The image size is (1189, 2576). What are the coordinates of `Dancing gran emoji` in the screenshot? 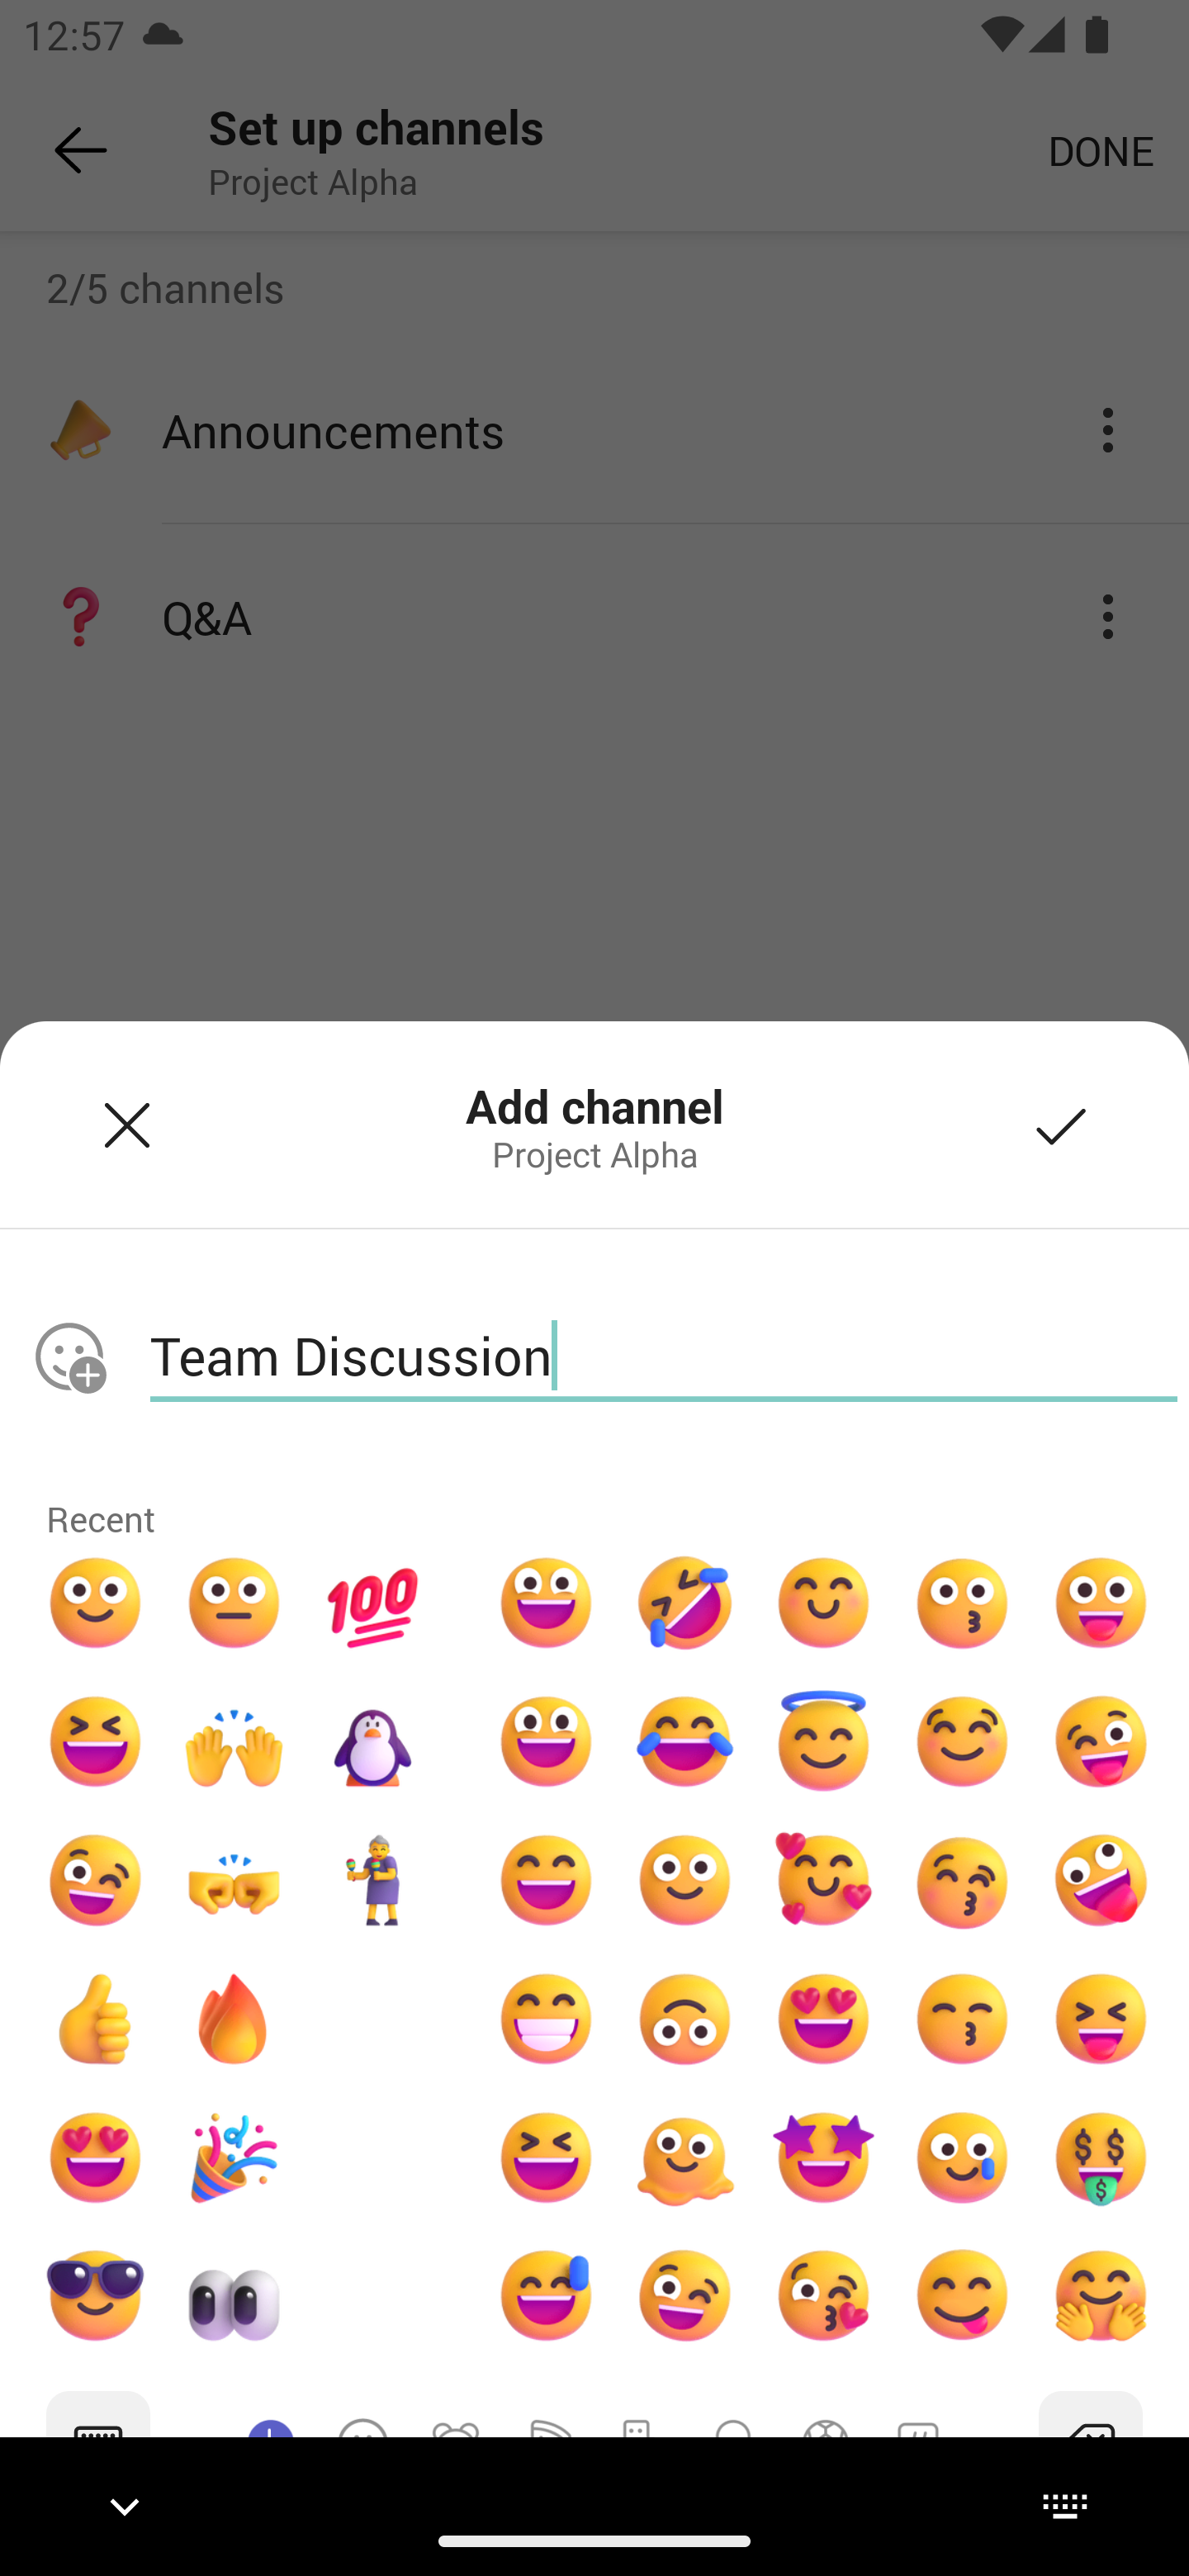 It's located at (372, 1880).